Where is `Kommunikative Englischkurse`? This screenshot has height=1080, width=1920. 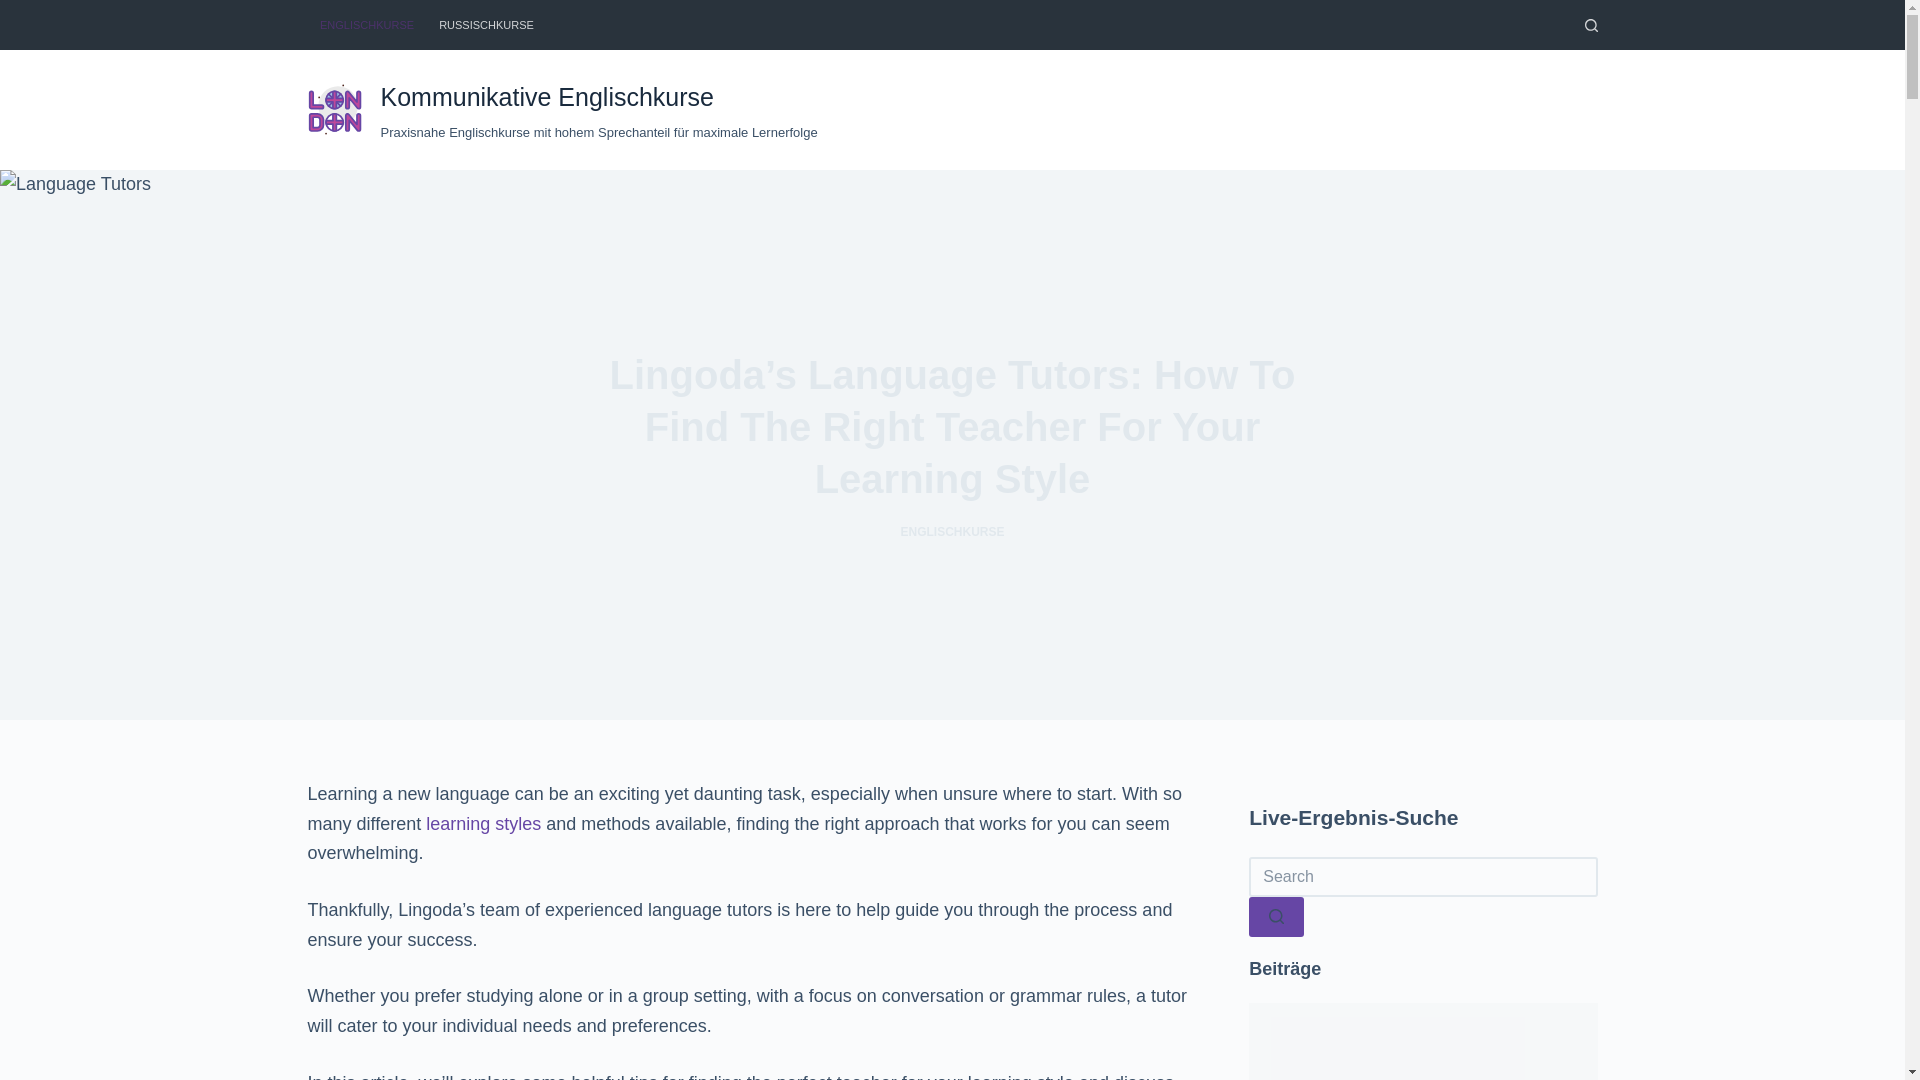 Kommunikative Englischkurse is located at coordinates (546, 97).